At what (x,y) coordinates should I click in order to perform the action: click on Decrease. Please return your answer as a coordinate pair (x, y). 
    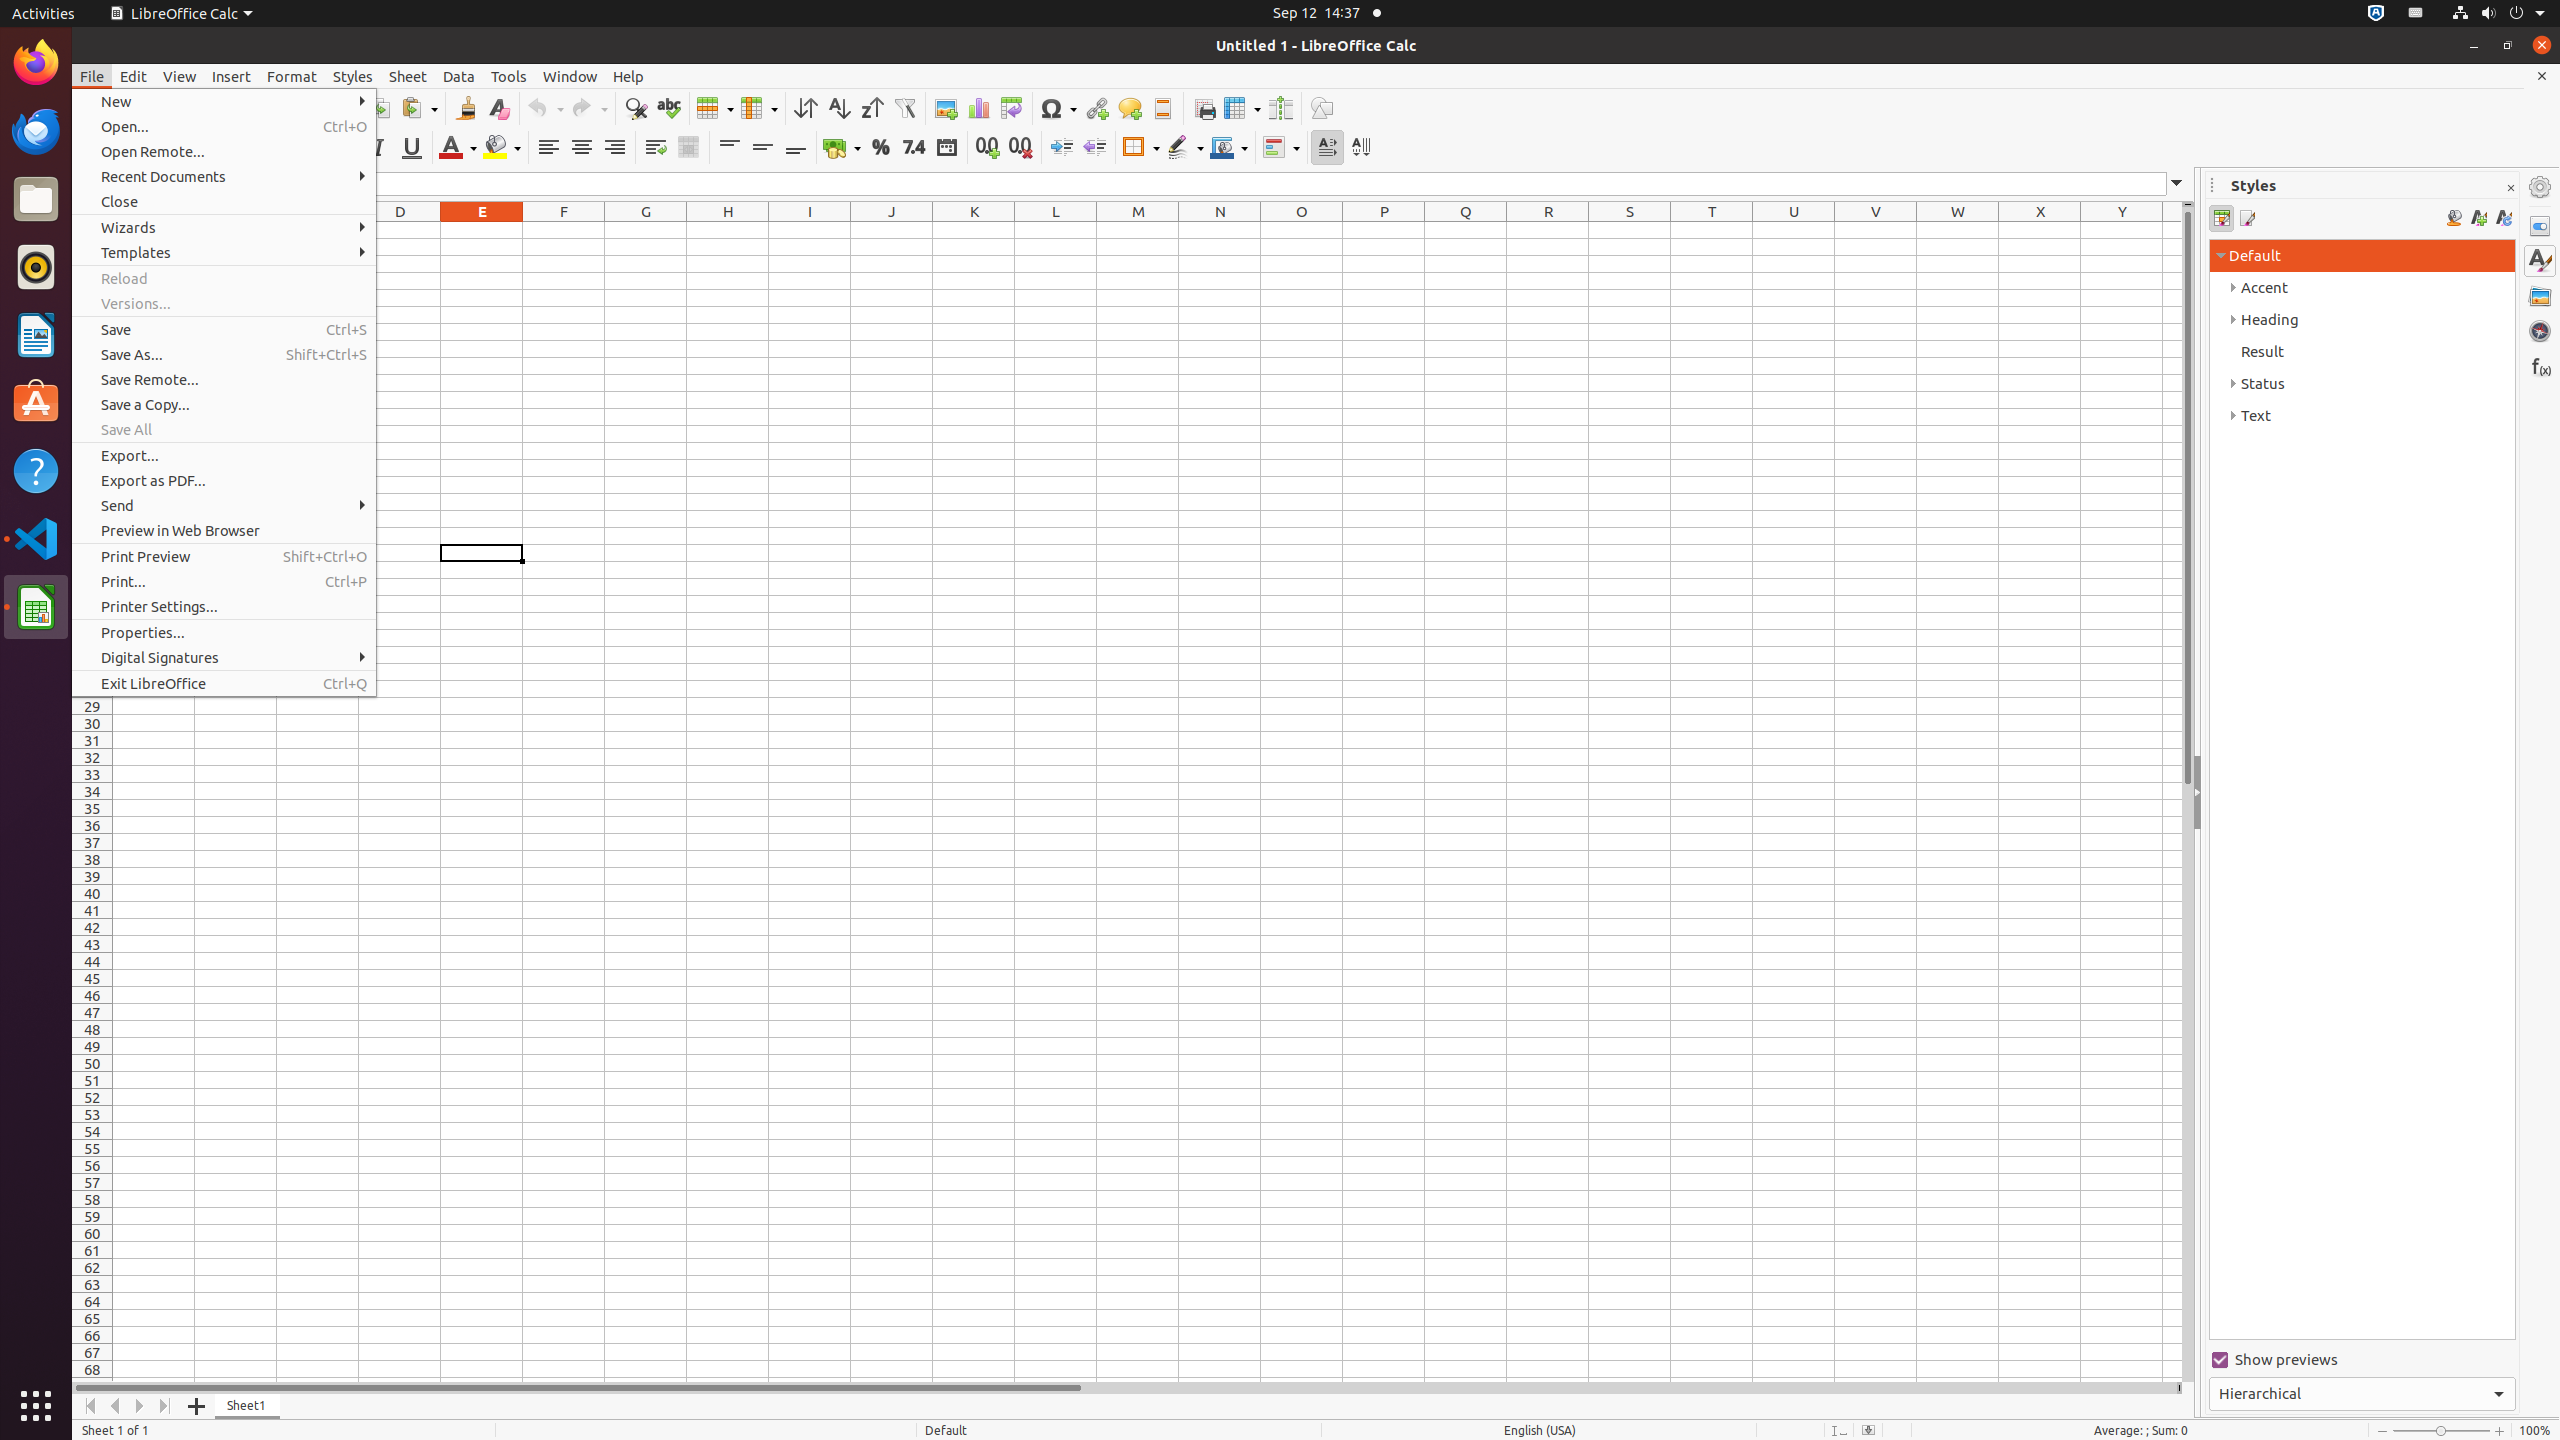
    Looking at the image, I should click on (1094, 148).